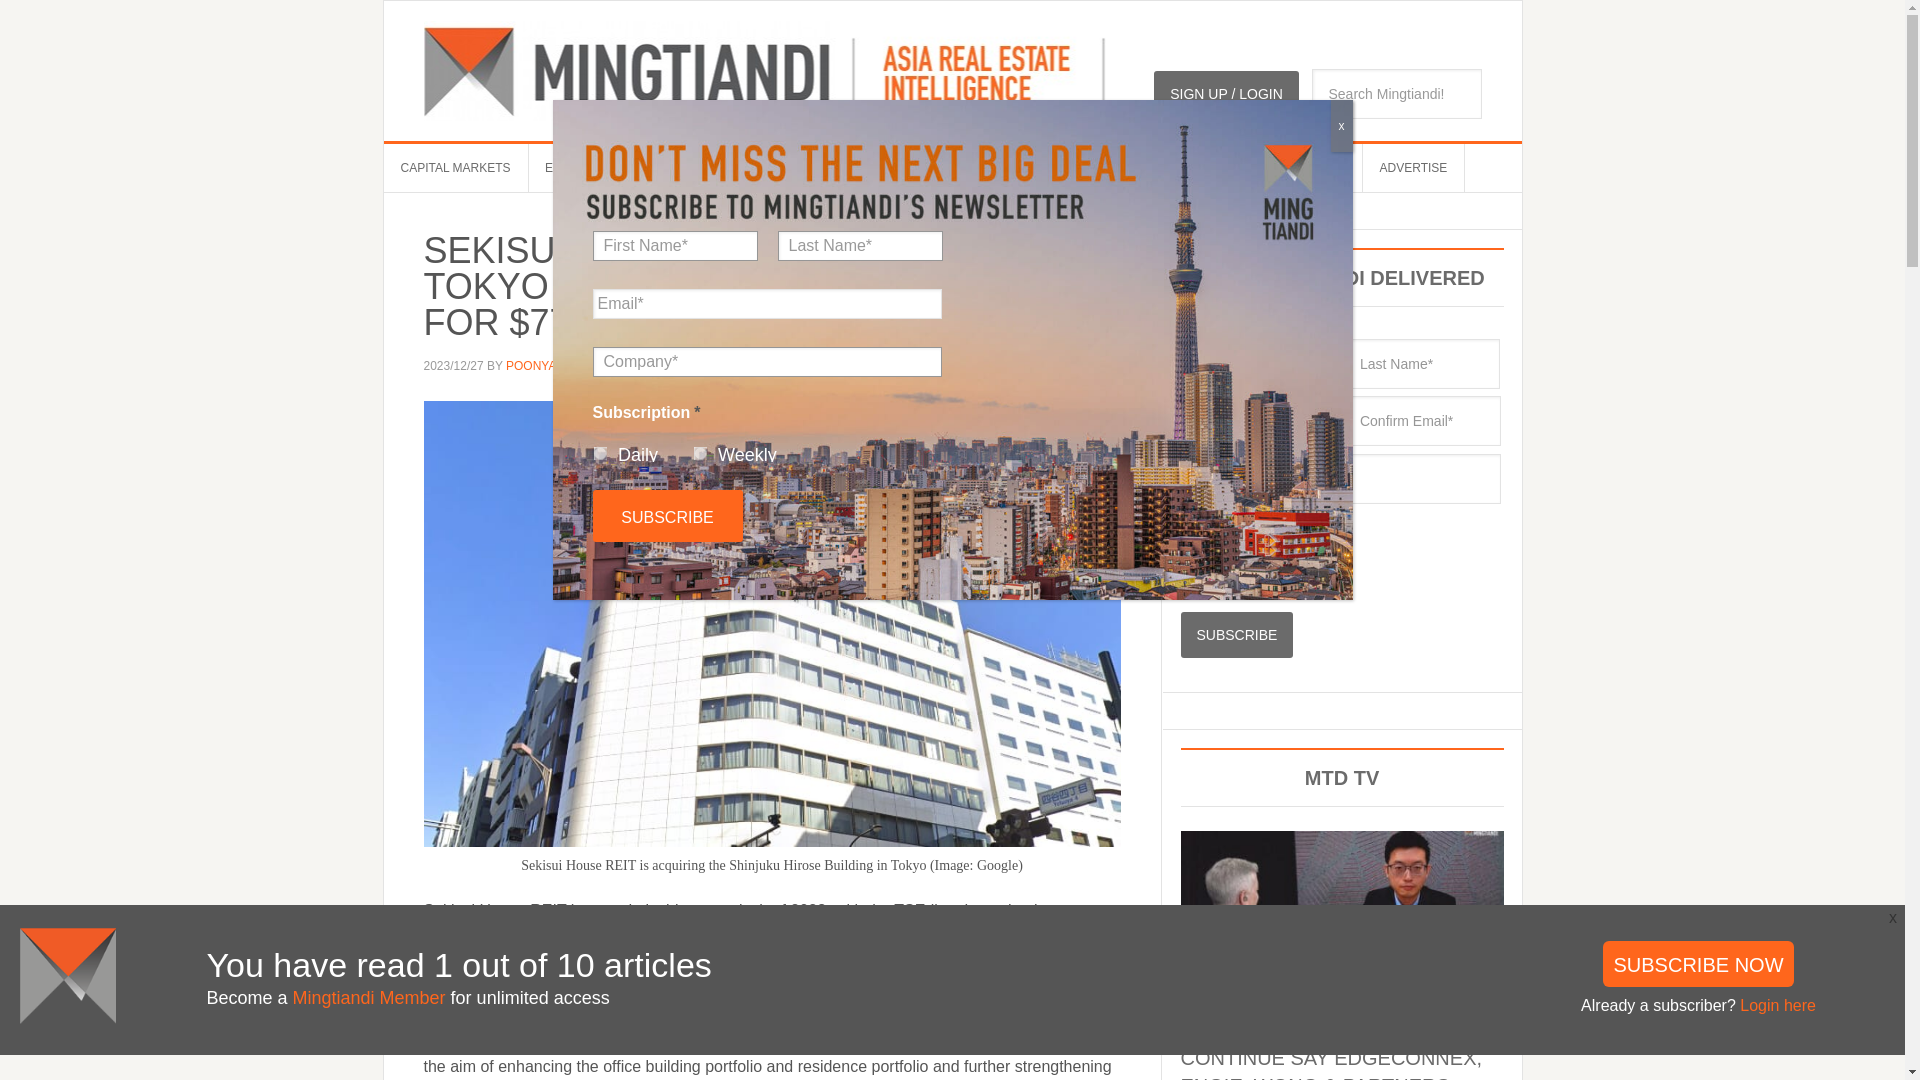 This screenshot has height=1080, width=1920. I want to click on Daily, so click(1188, 580).